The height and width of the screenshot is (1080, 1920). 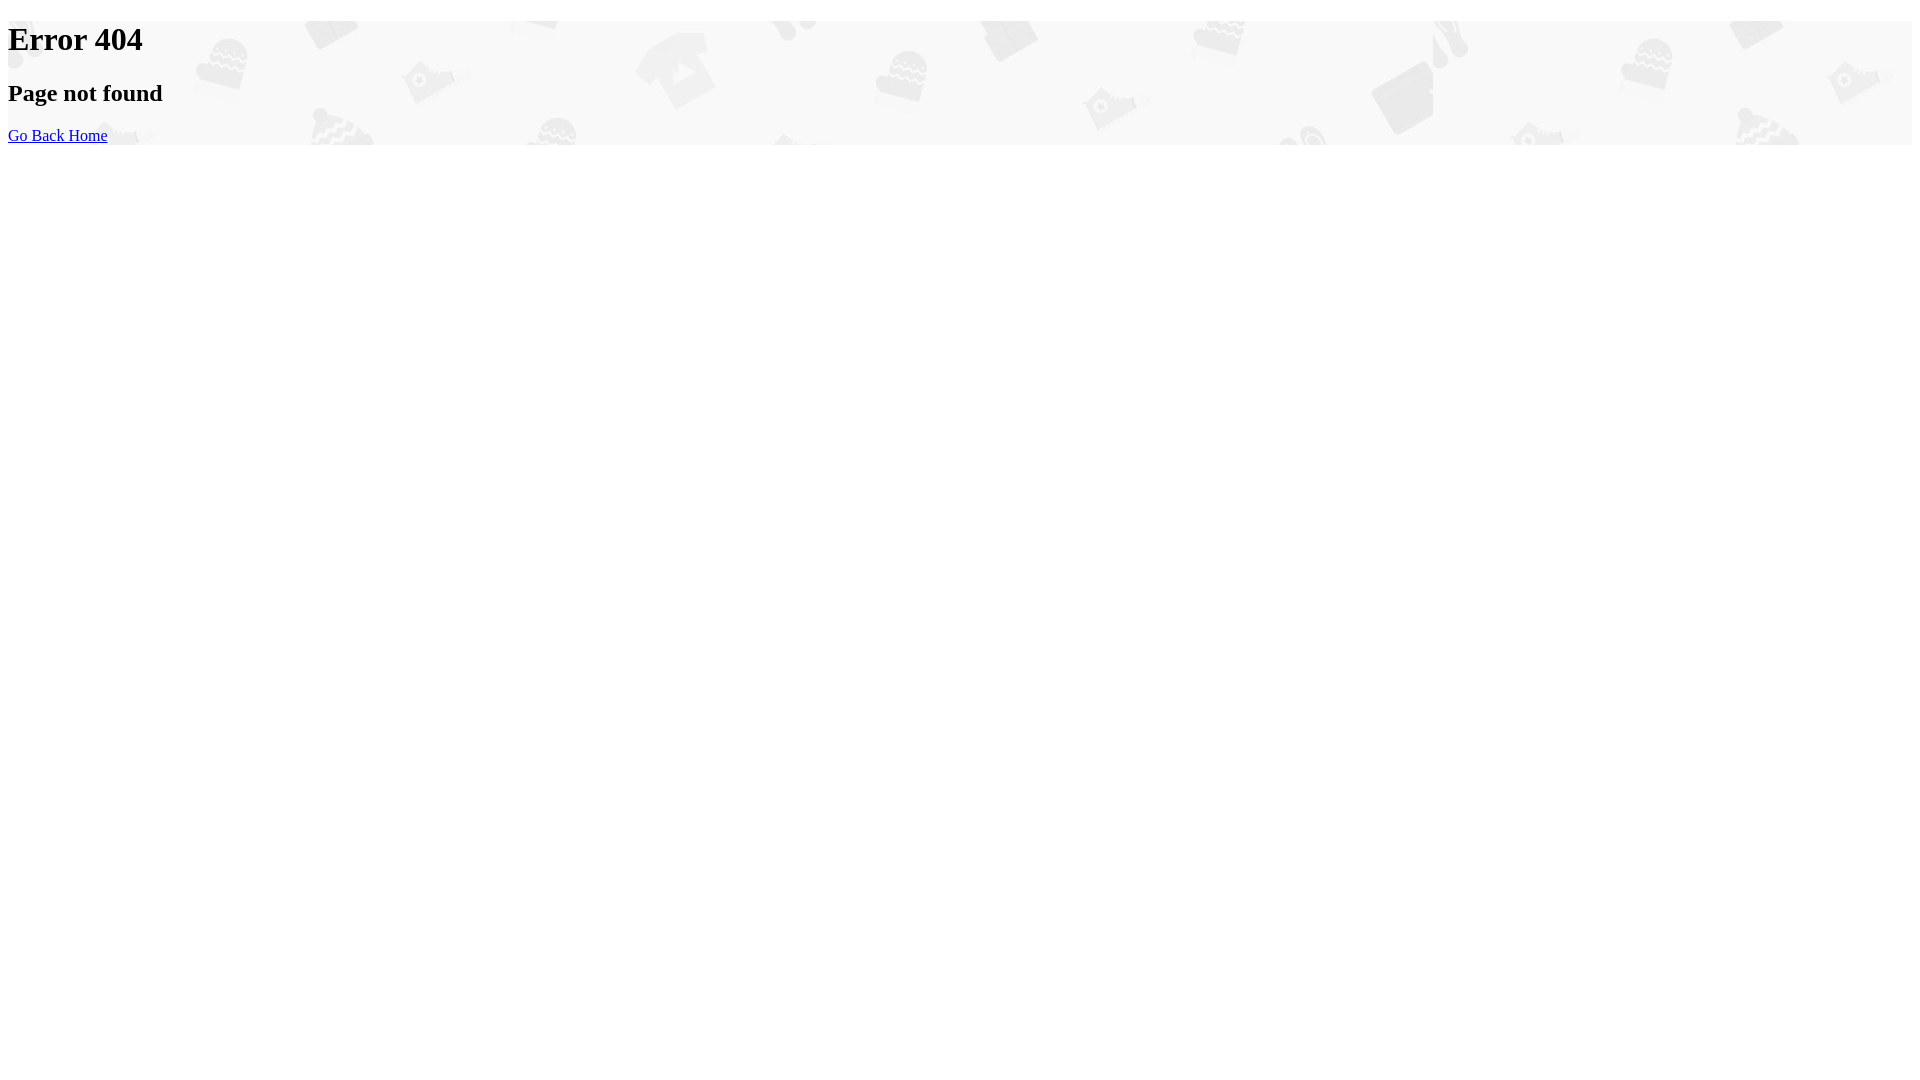 I want to click on Go Back Home, so click(x=58, y=136).